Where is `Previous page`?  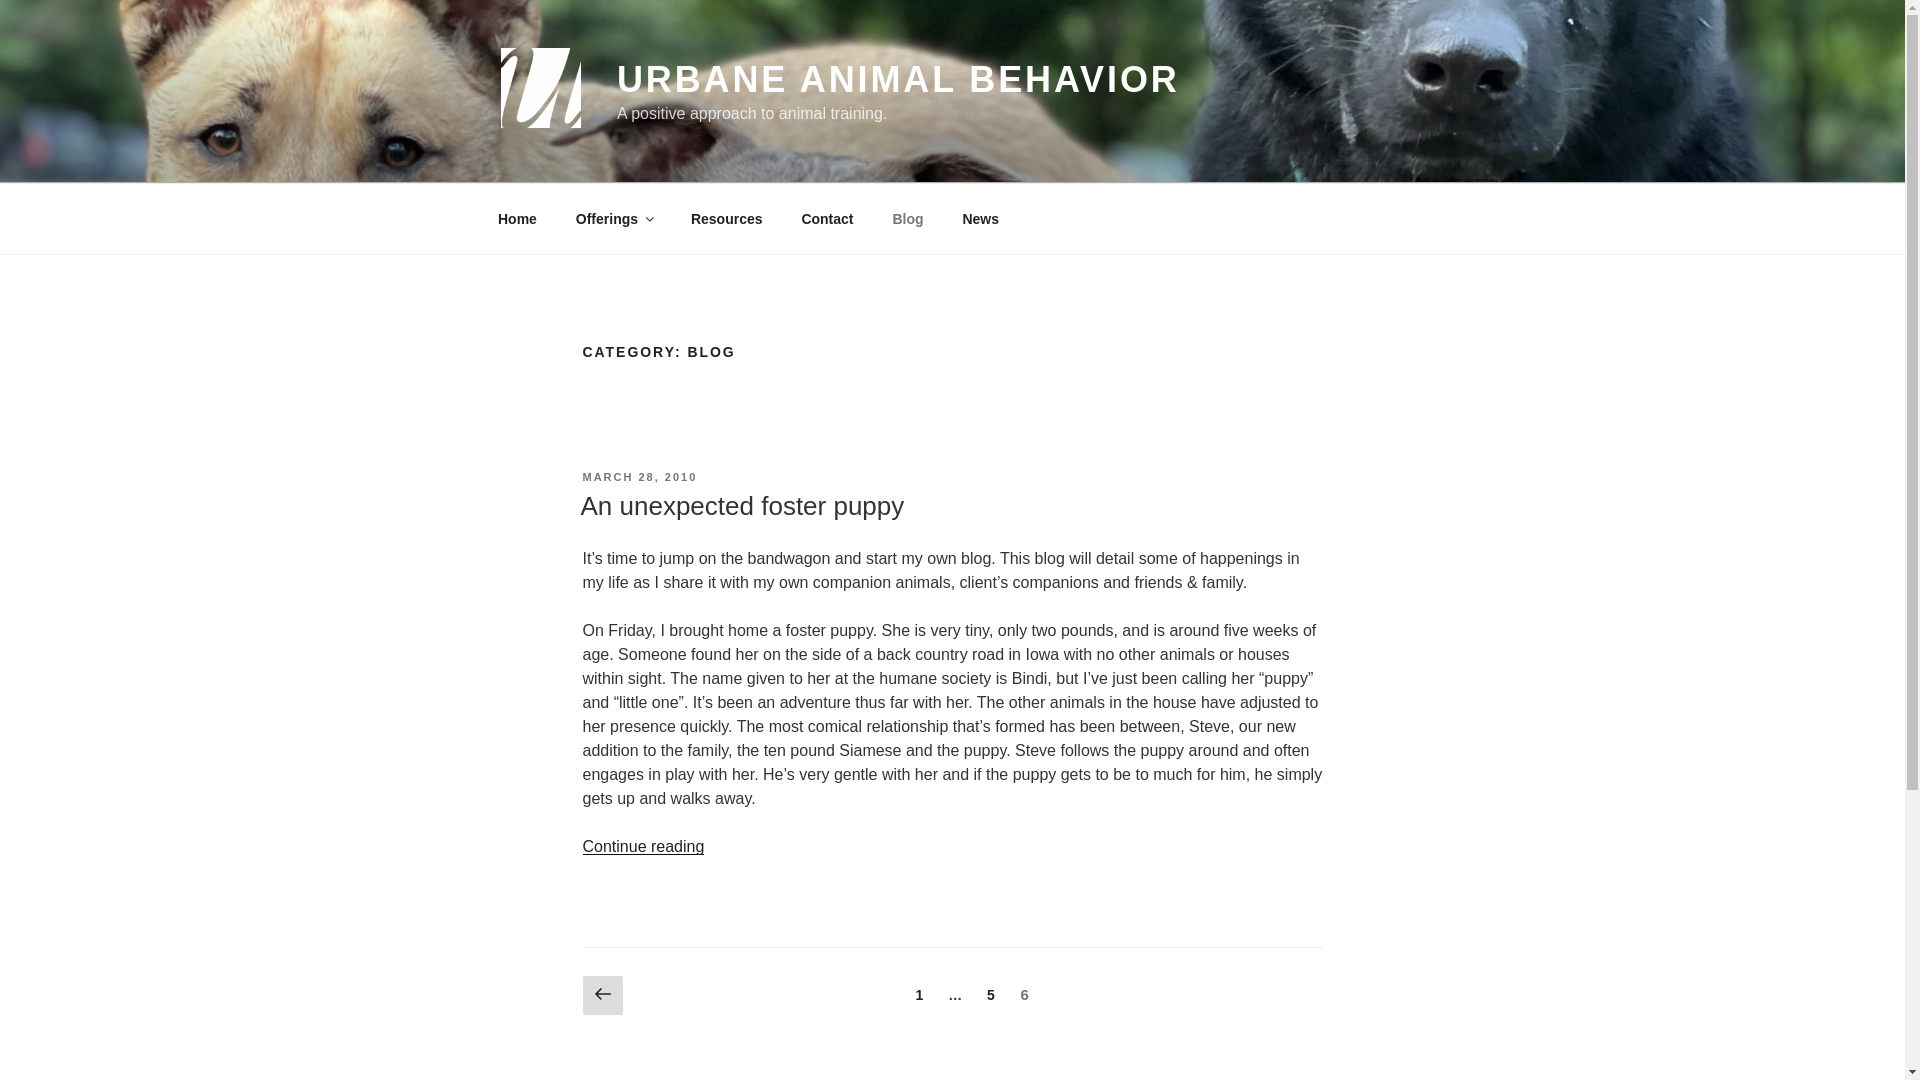
Previous page is located at coordinates (908, 218).